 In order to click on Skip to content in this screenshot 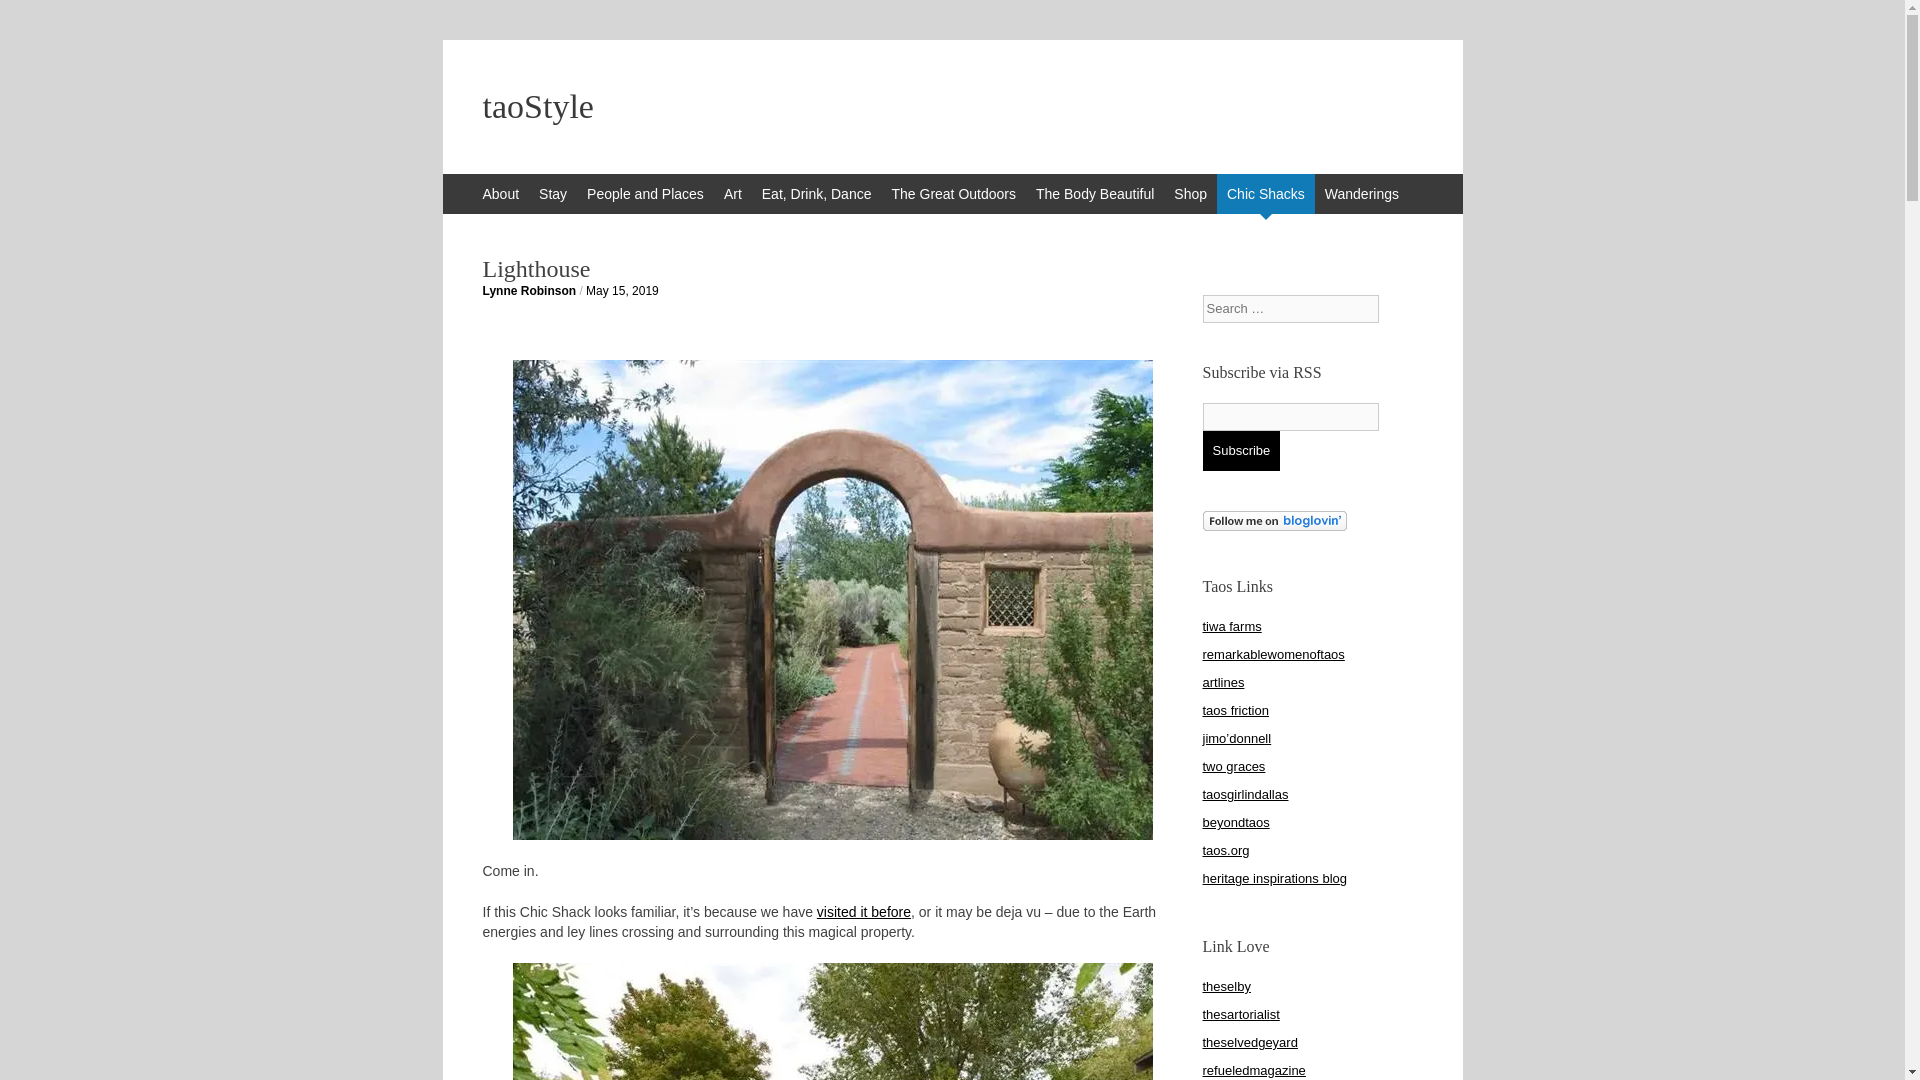, I will do `click(452, 183)`.